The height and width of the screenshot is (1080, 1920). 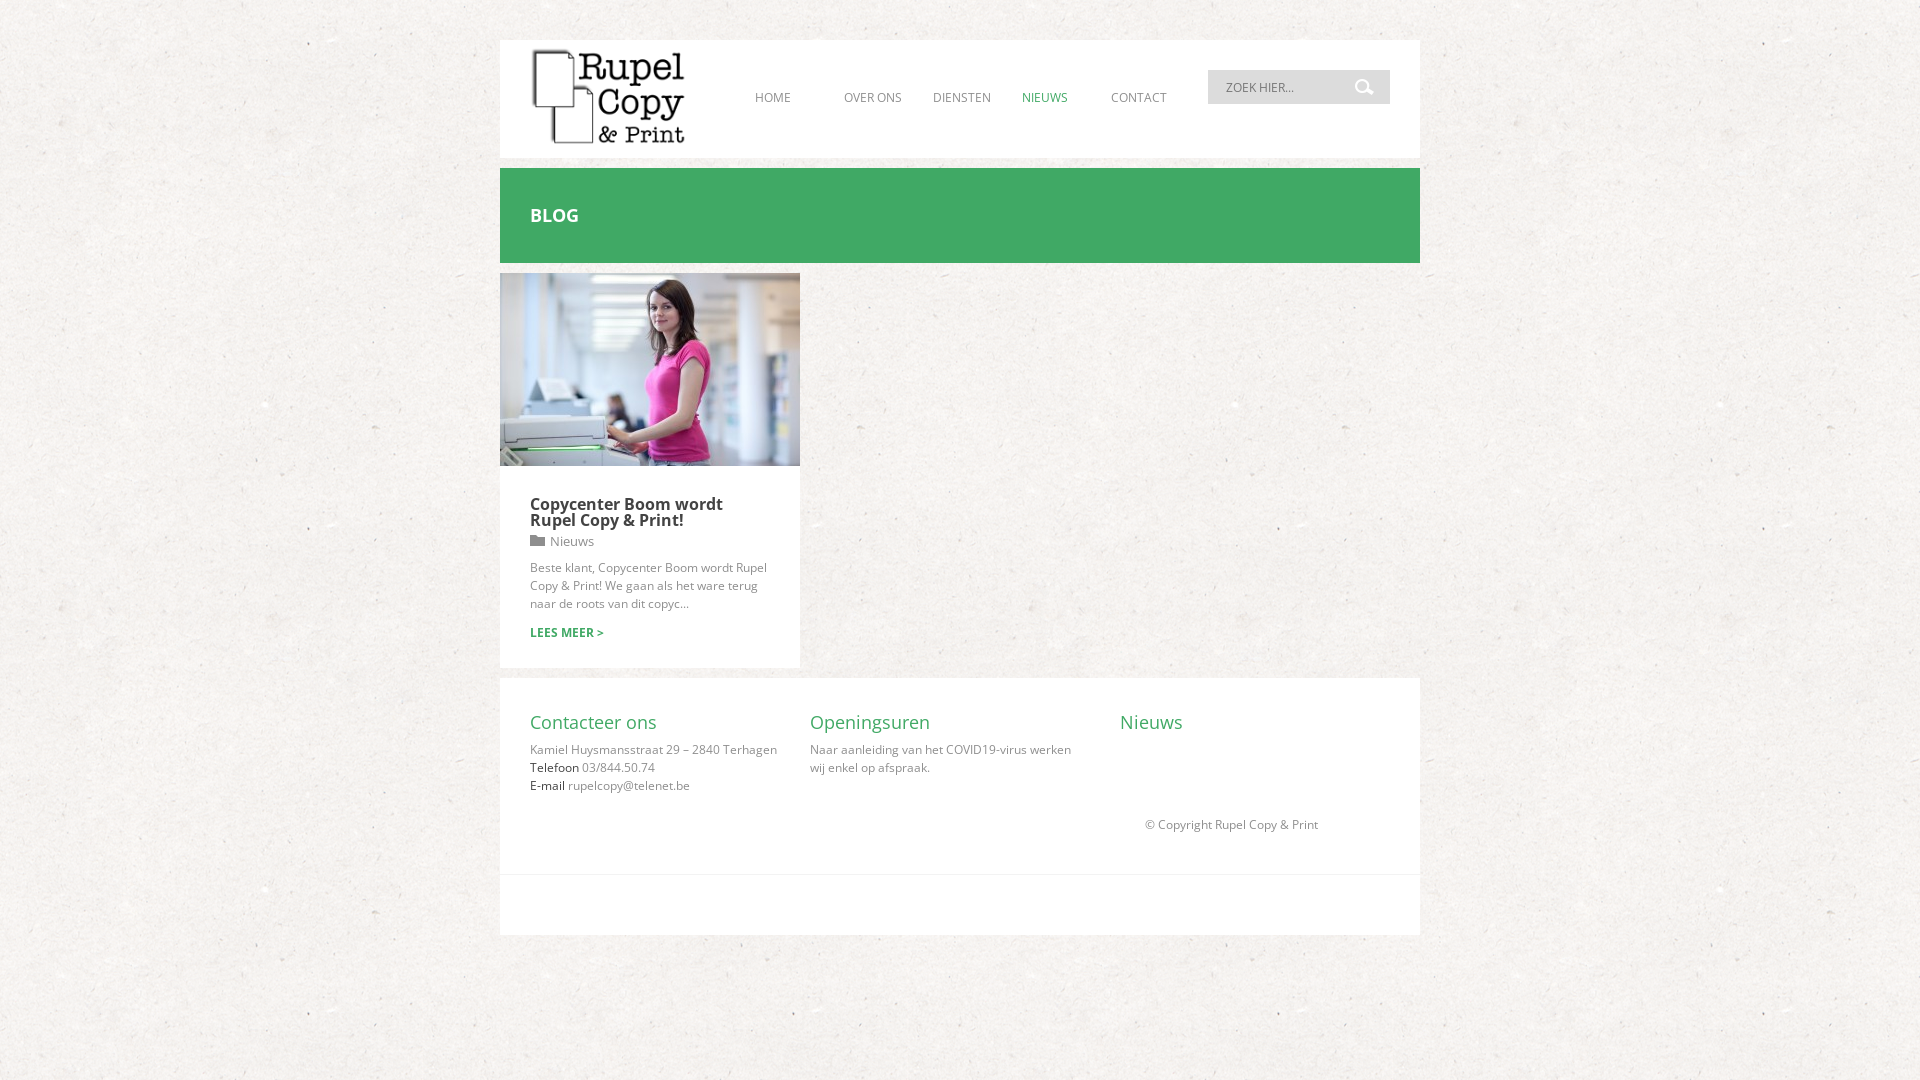 What do you see at coordinates (873, 98) in the screenshot?
I see `OVER ONS` at bounding box center [873, 98].